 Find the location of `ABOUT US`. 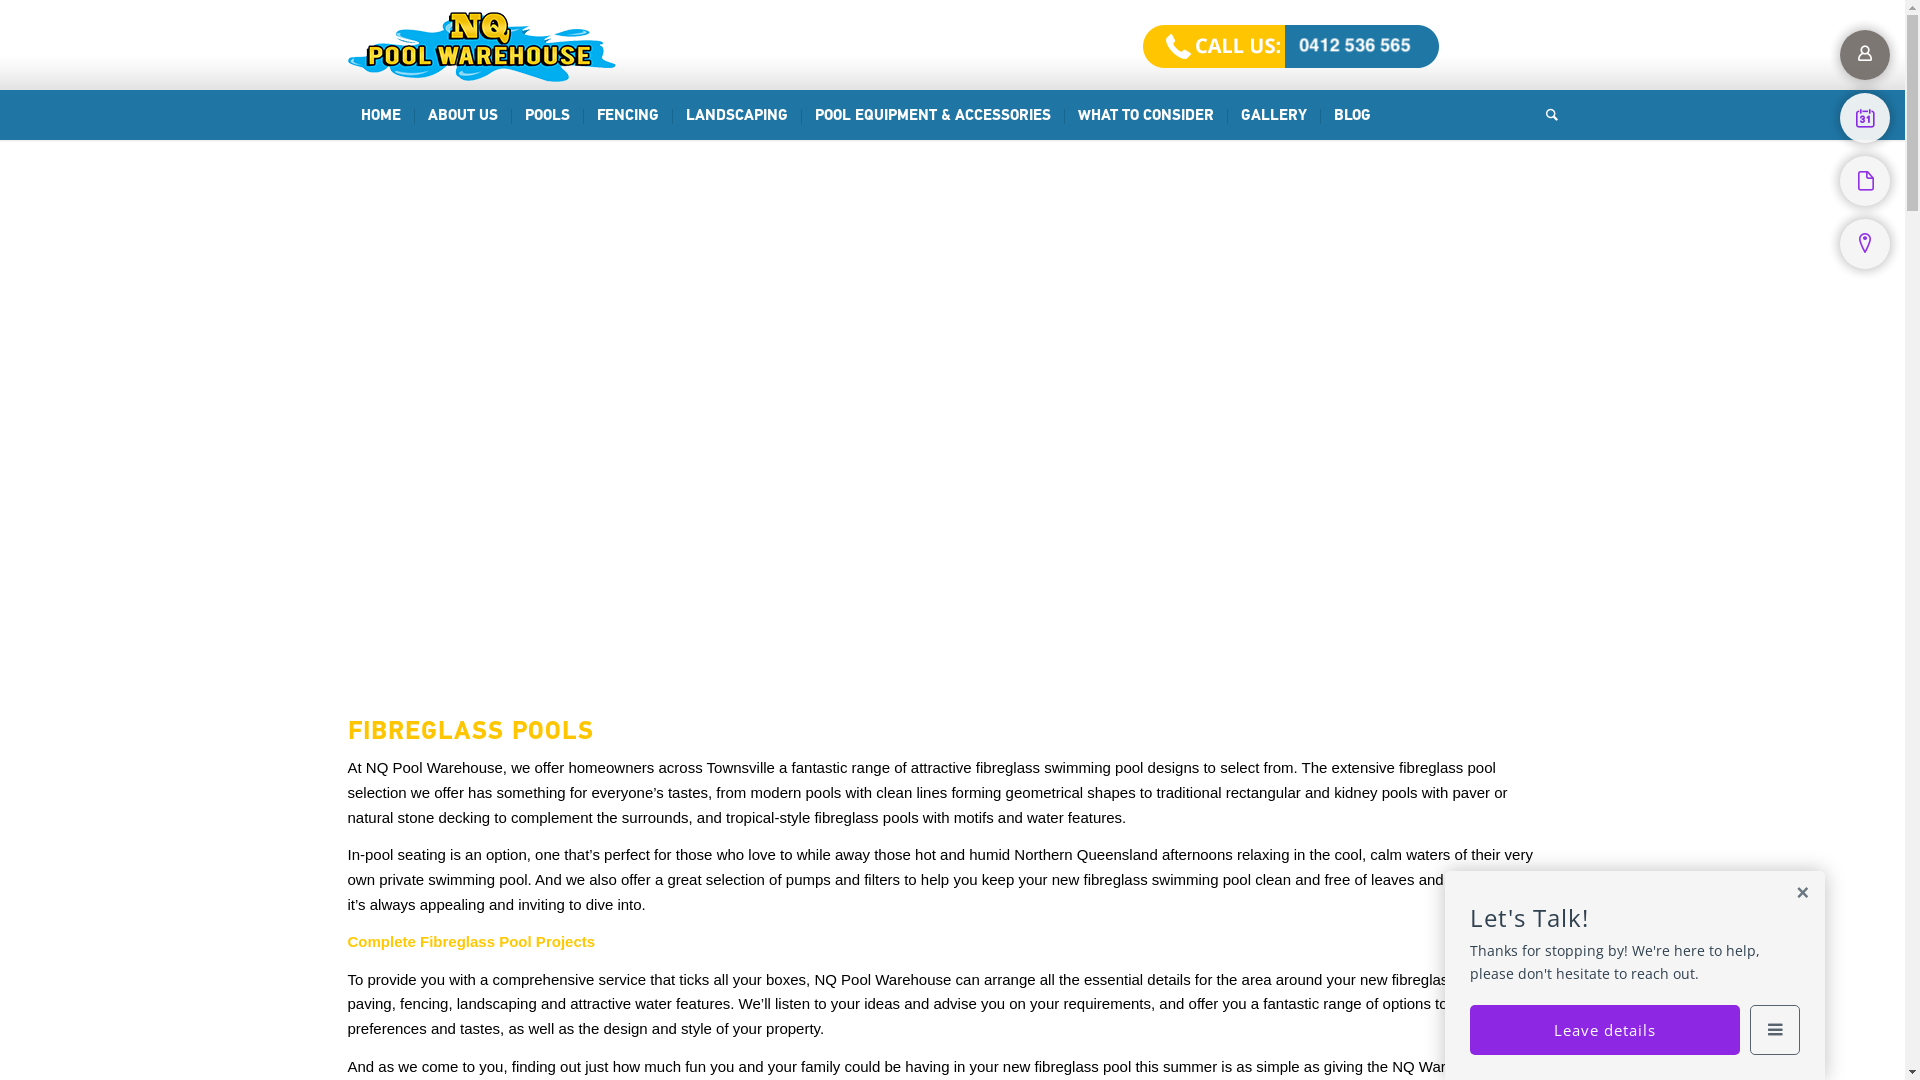

ABOUT US is located at coordinates (462, 115).